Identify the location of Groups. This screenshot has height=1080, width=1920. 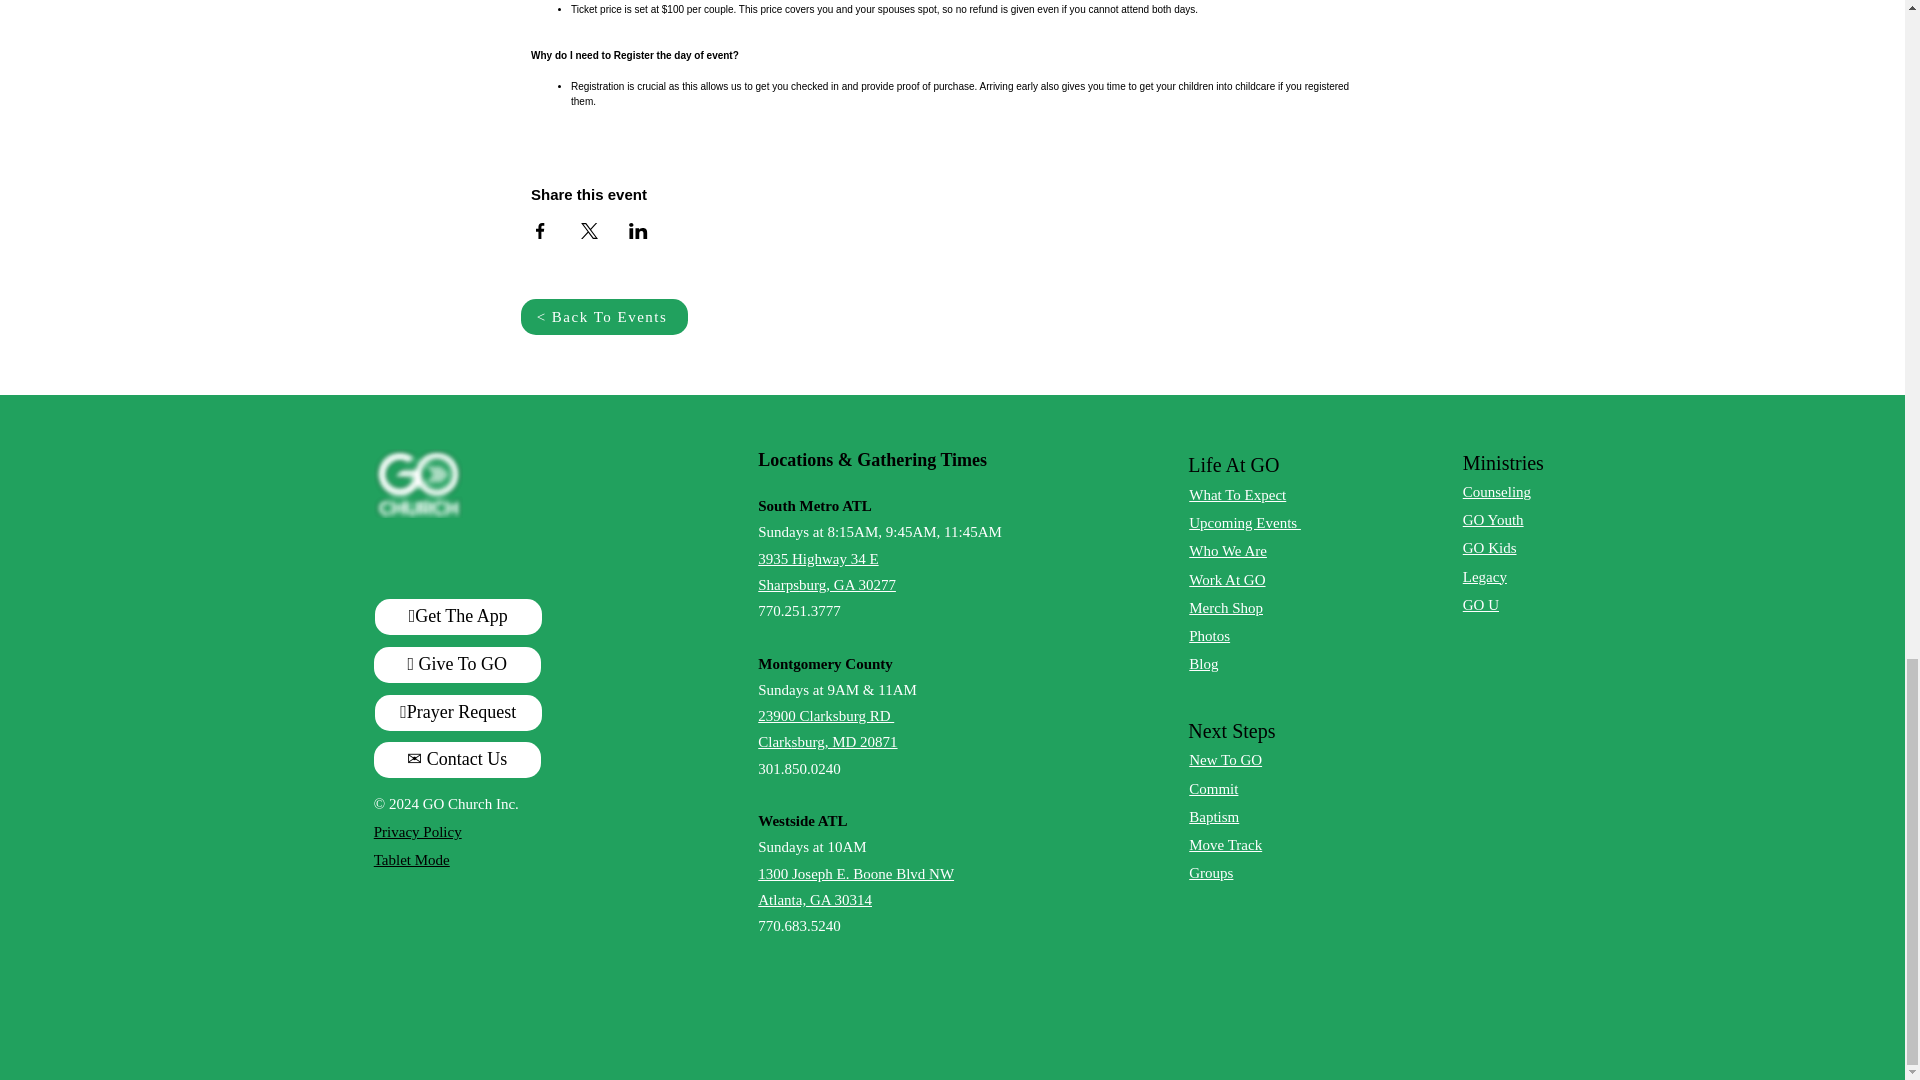
(1213, 788).